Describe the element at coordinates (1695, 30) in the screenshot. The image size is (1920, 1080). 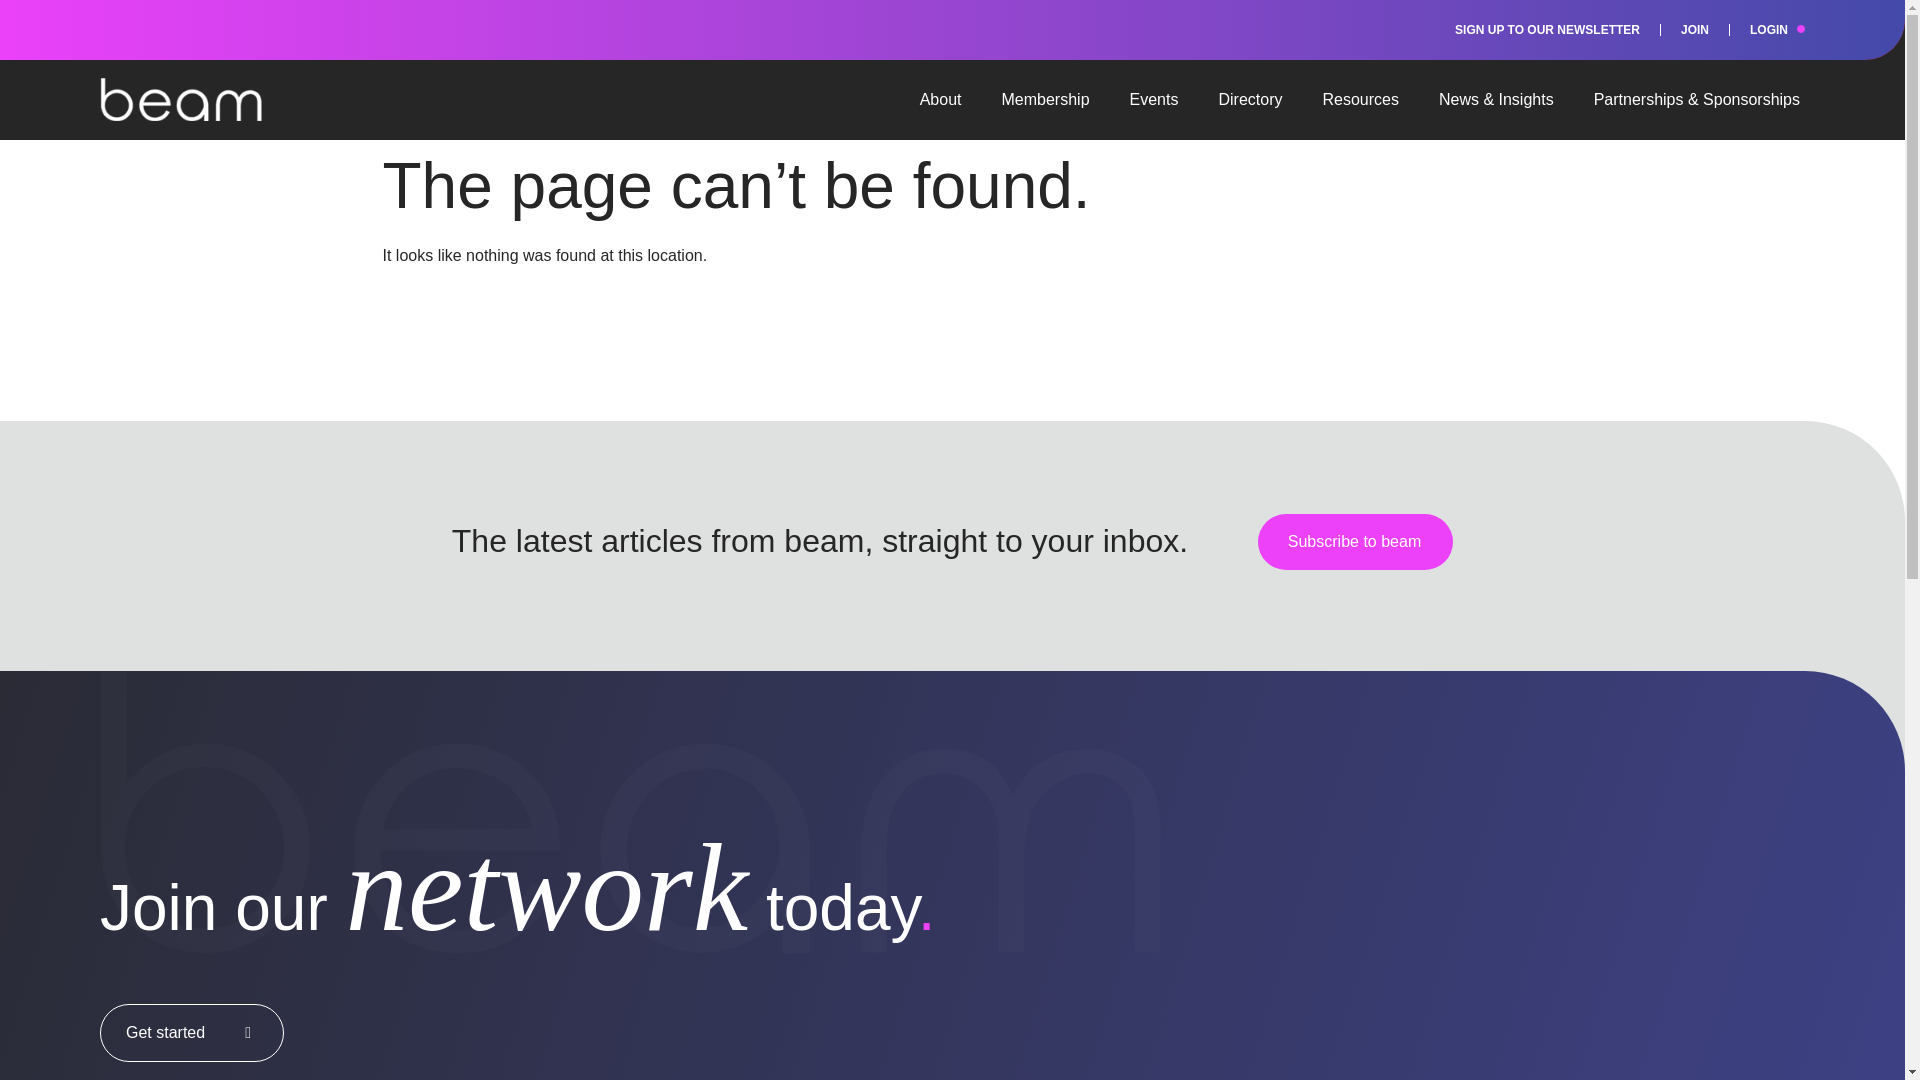
I see `JOIN` at that location.